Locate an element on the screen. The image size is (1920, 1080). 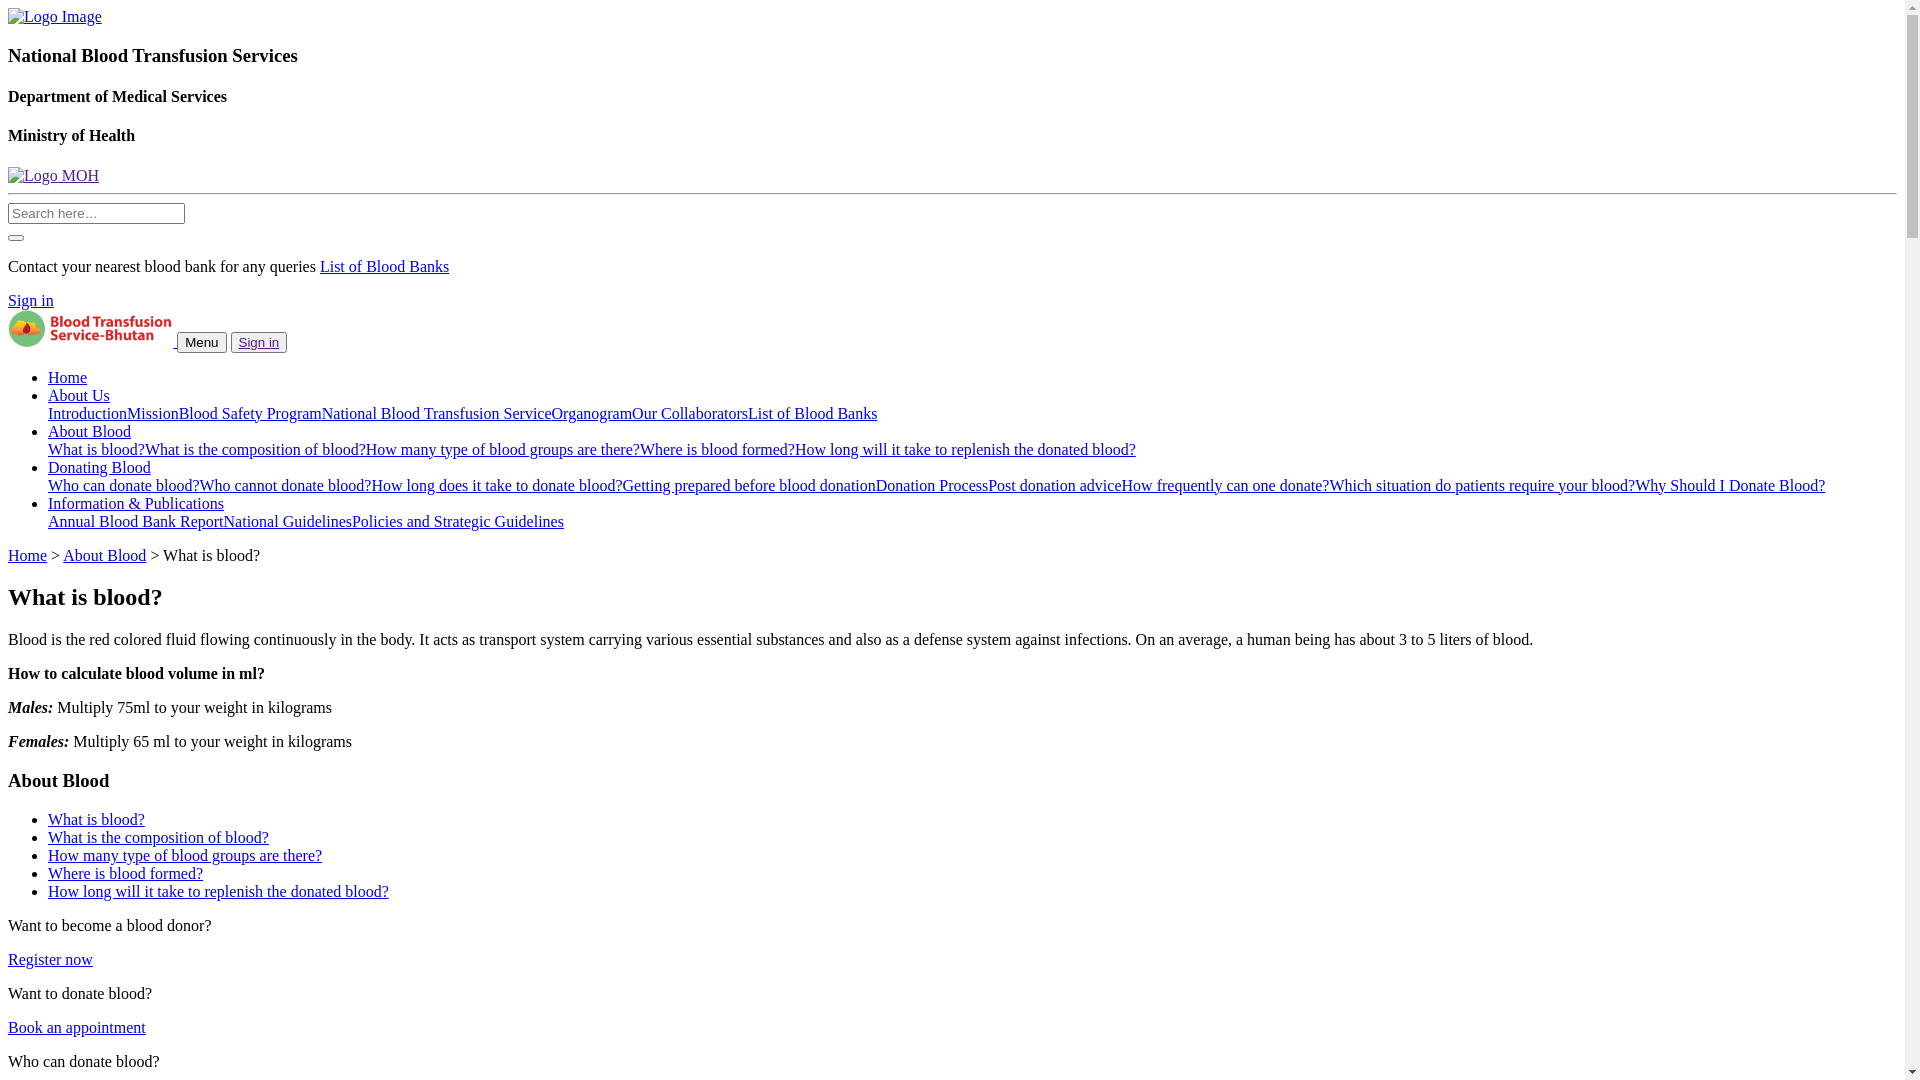
Where is blood formed? is located at coordinates (718, 450).